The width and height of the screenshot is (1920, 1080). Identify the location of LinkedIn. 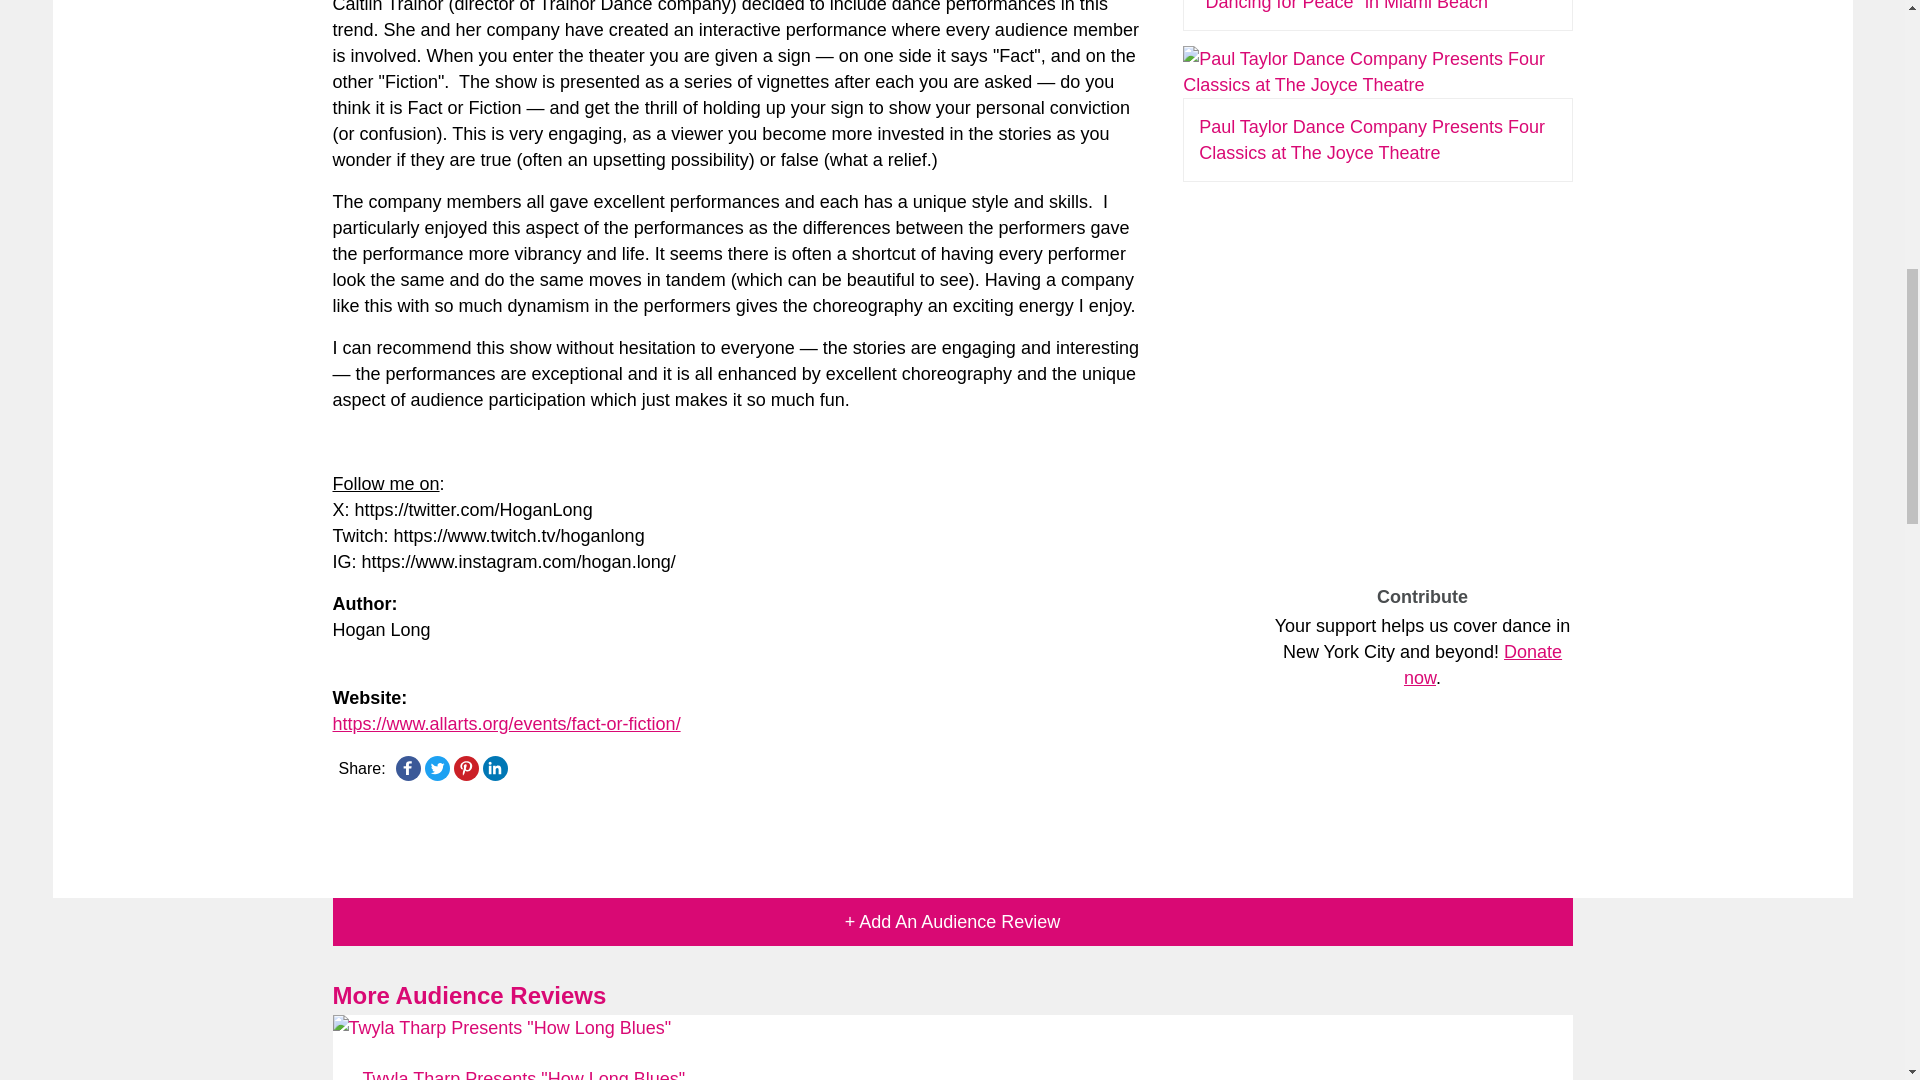
(494, 768).